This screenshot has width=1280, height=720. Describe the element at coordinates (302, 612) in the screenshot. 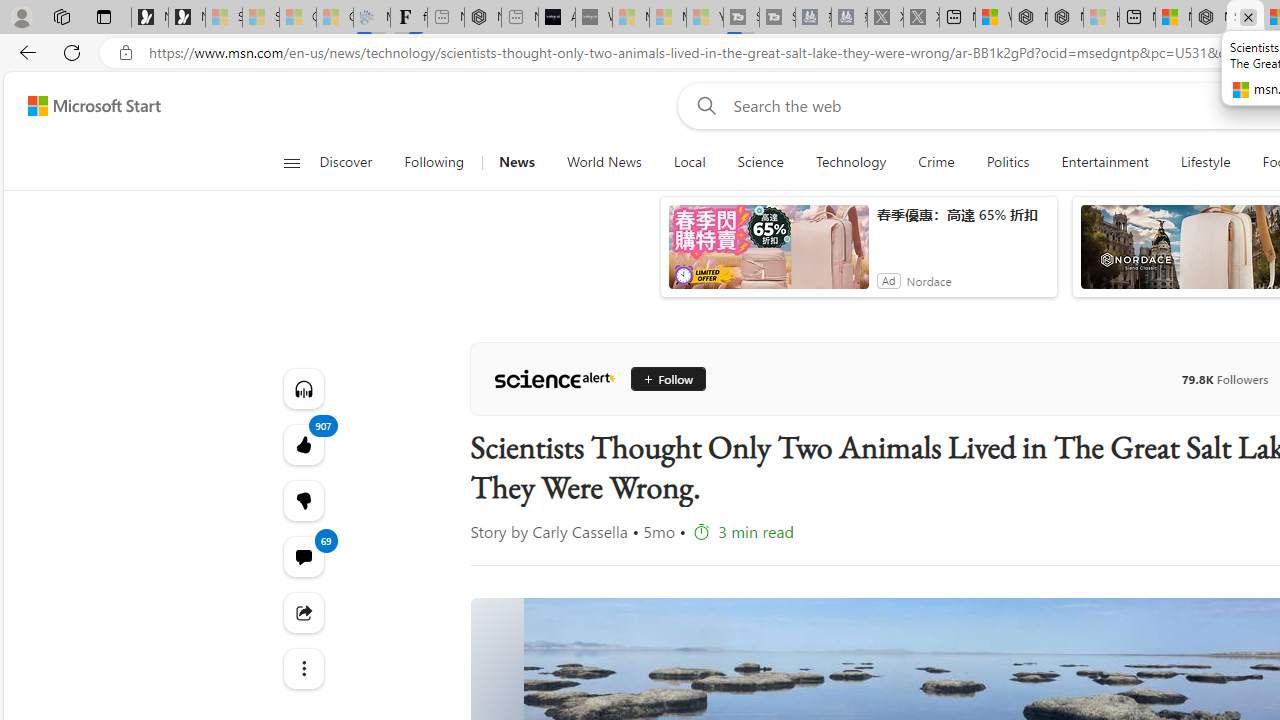

I see `Share this story` at that location.